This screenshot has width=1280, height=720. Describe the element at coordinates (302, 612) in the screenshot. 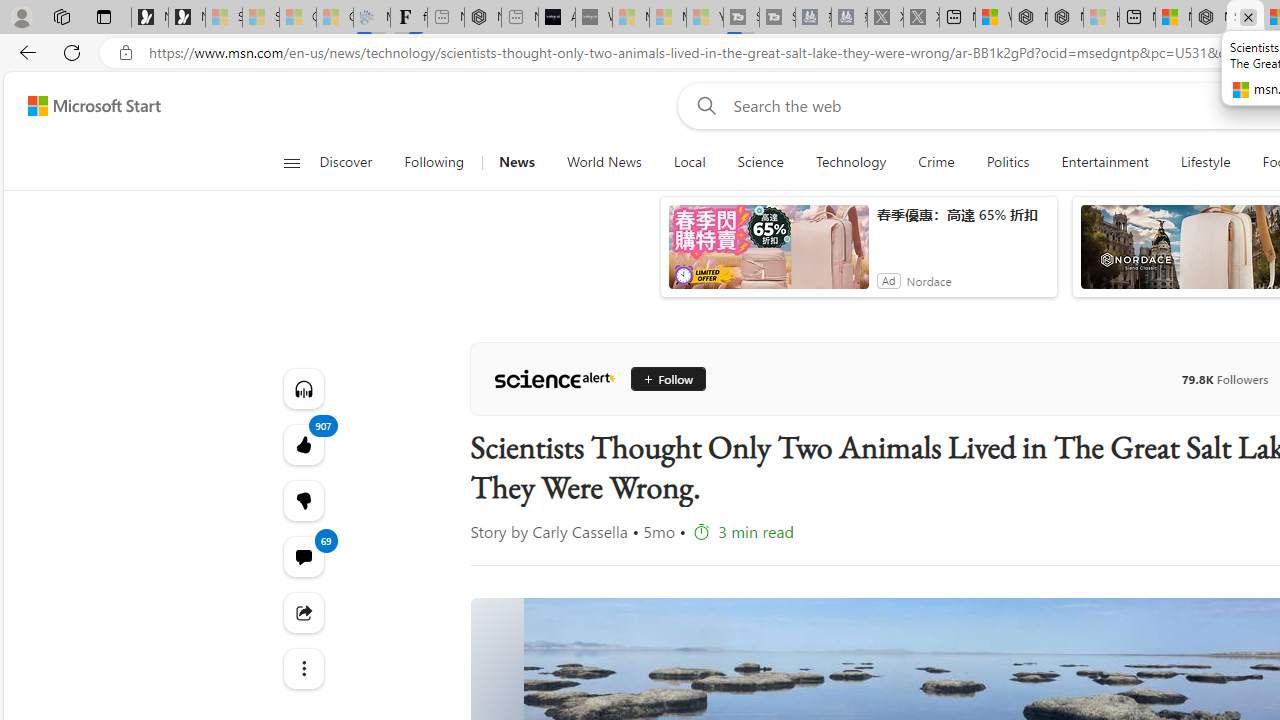

I see `Share this story` at that location.